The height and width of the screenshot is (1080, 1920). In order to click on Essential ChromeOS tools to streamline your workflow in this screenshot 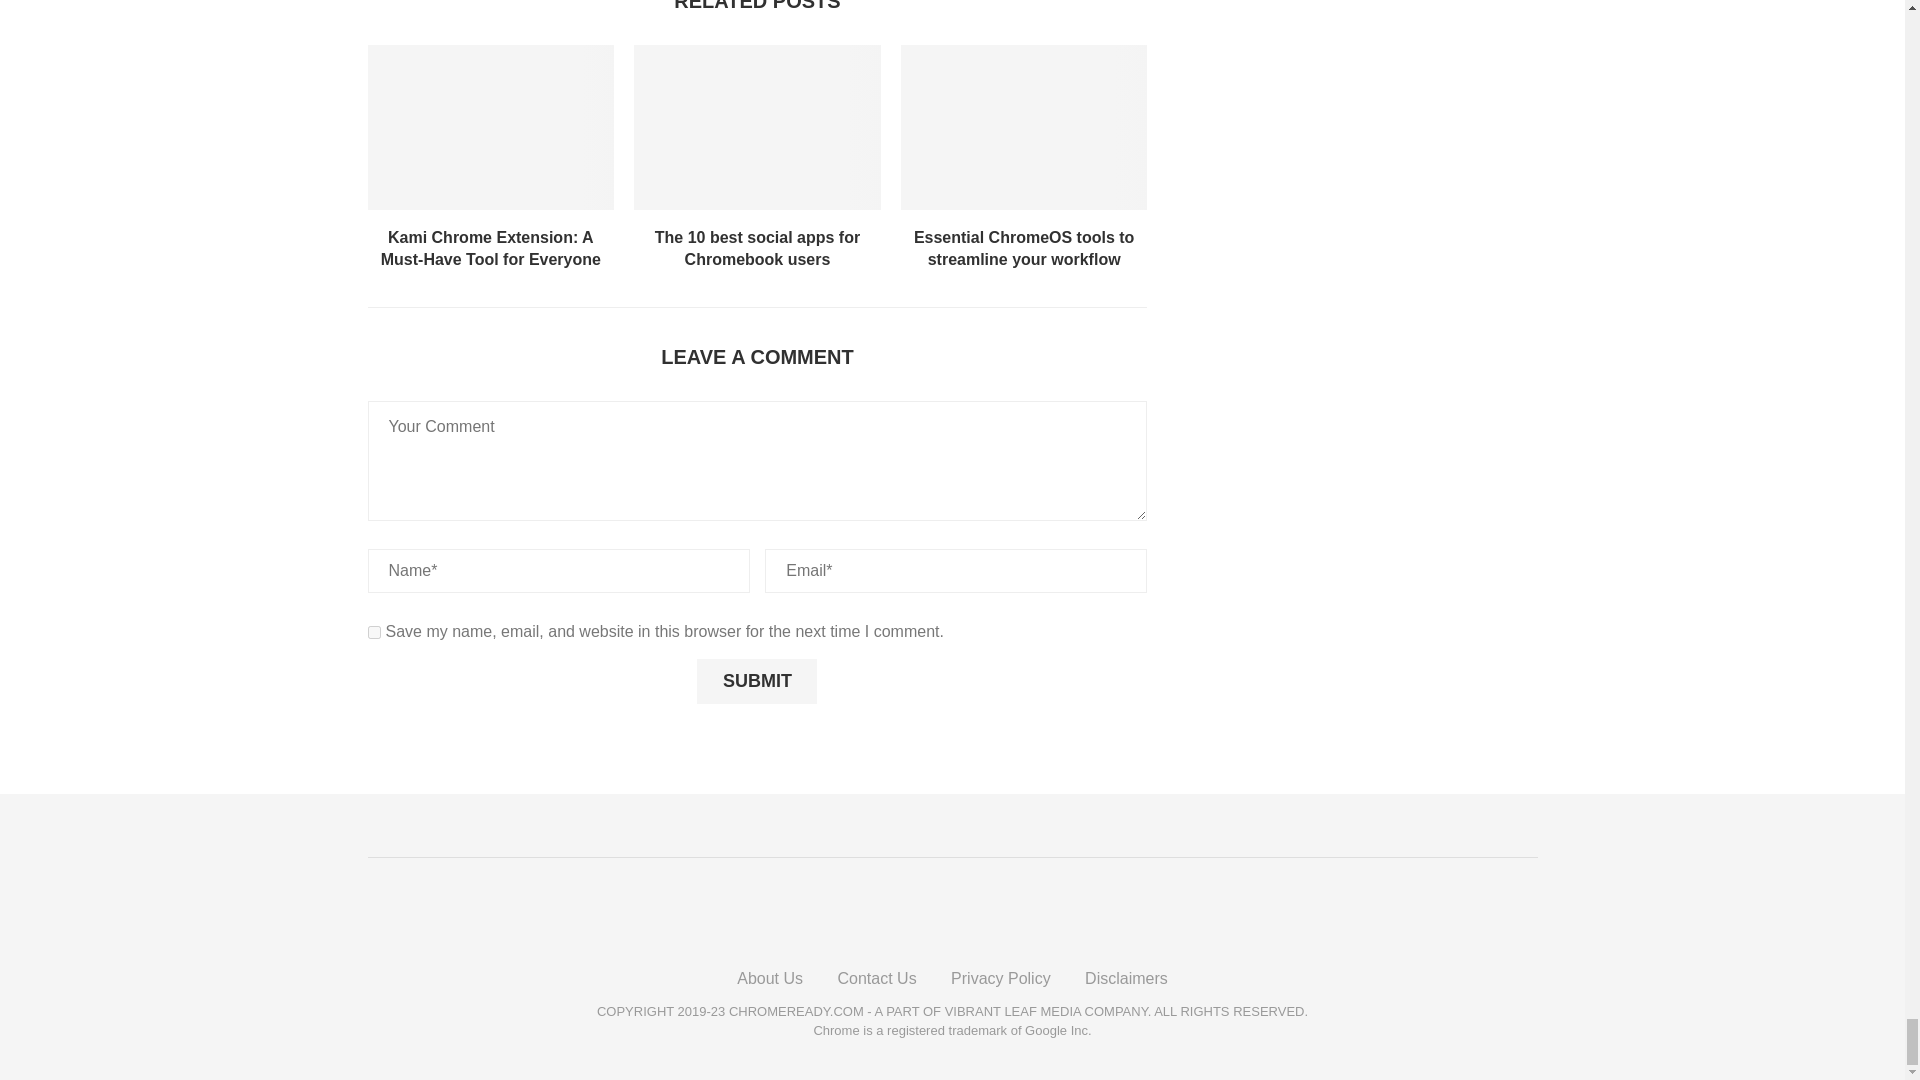, I will do `click(1024, 127)`.